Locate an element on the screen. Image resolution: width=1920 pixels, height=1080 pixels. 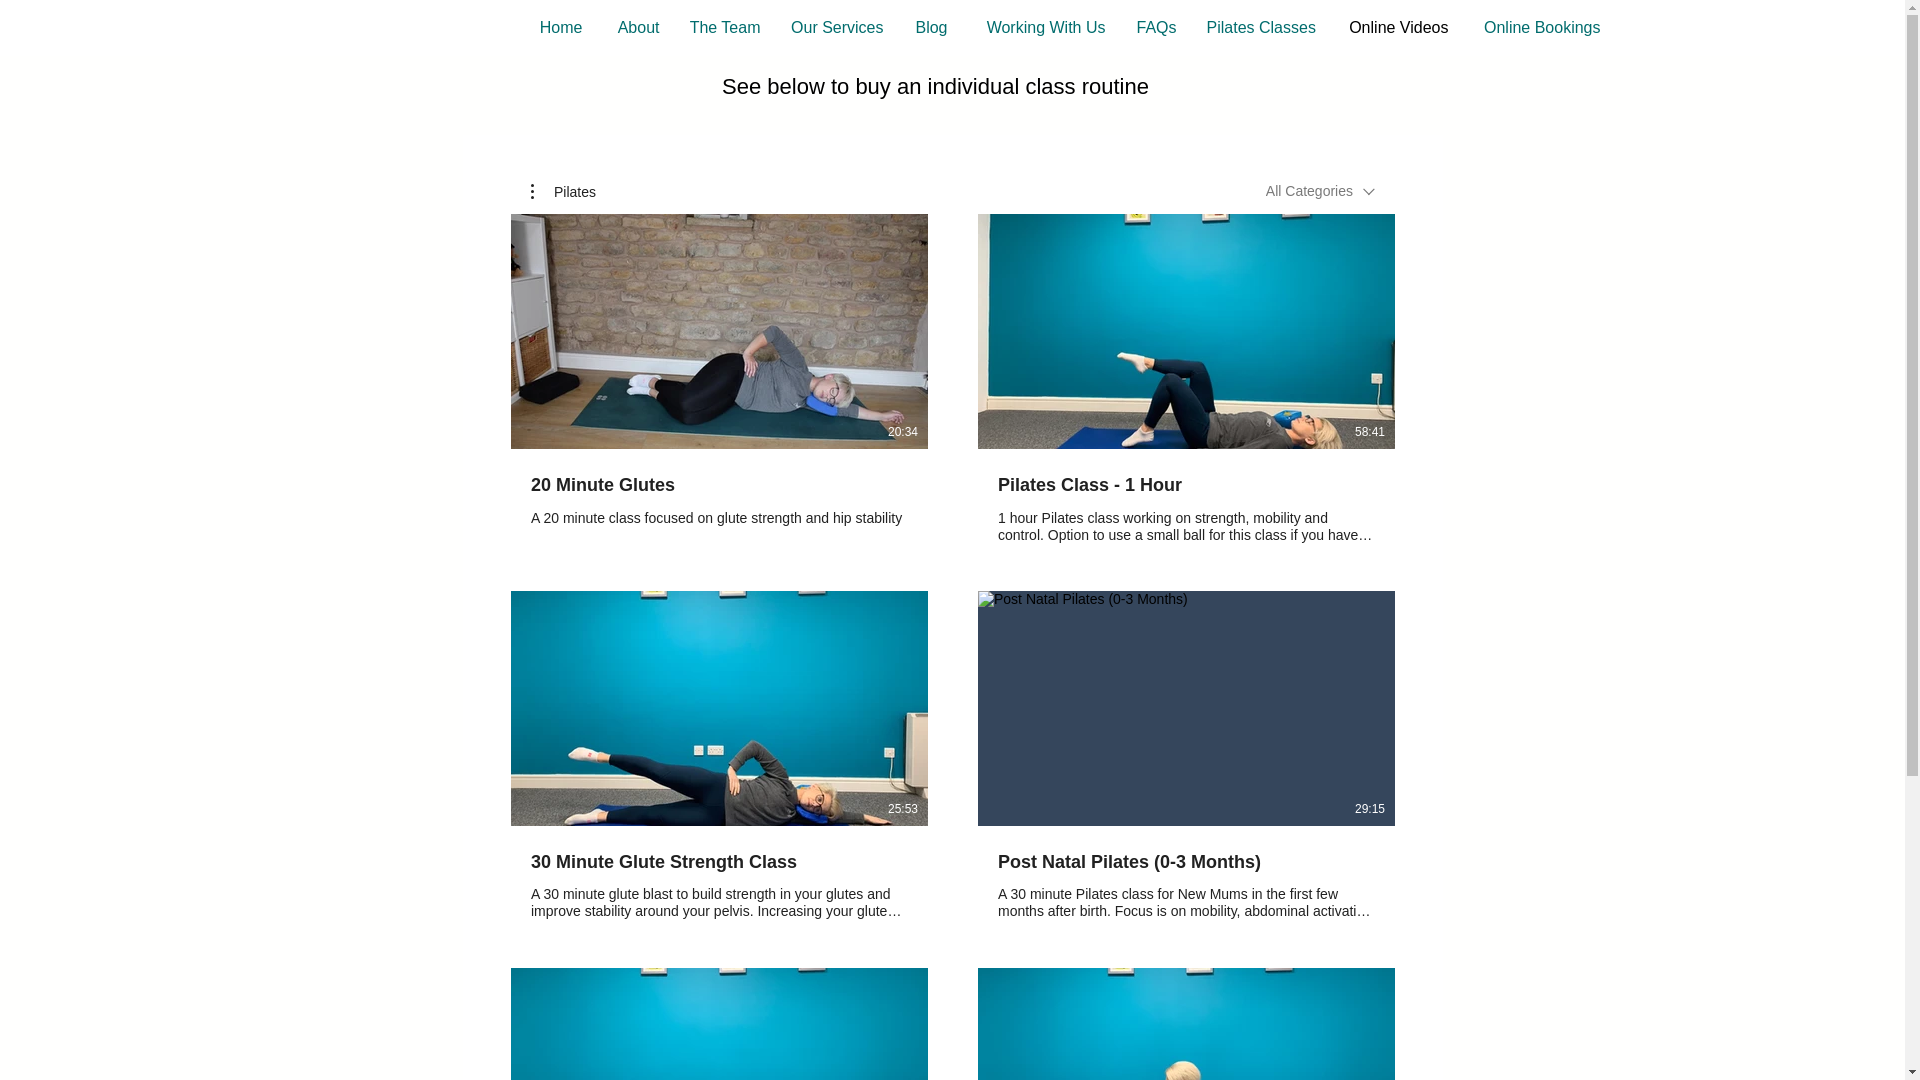
The Team is located at coordinates (724, 28).